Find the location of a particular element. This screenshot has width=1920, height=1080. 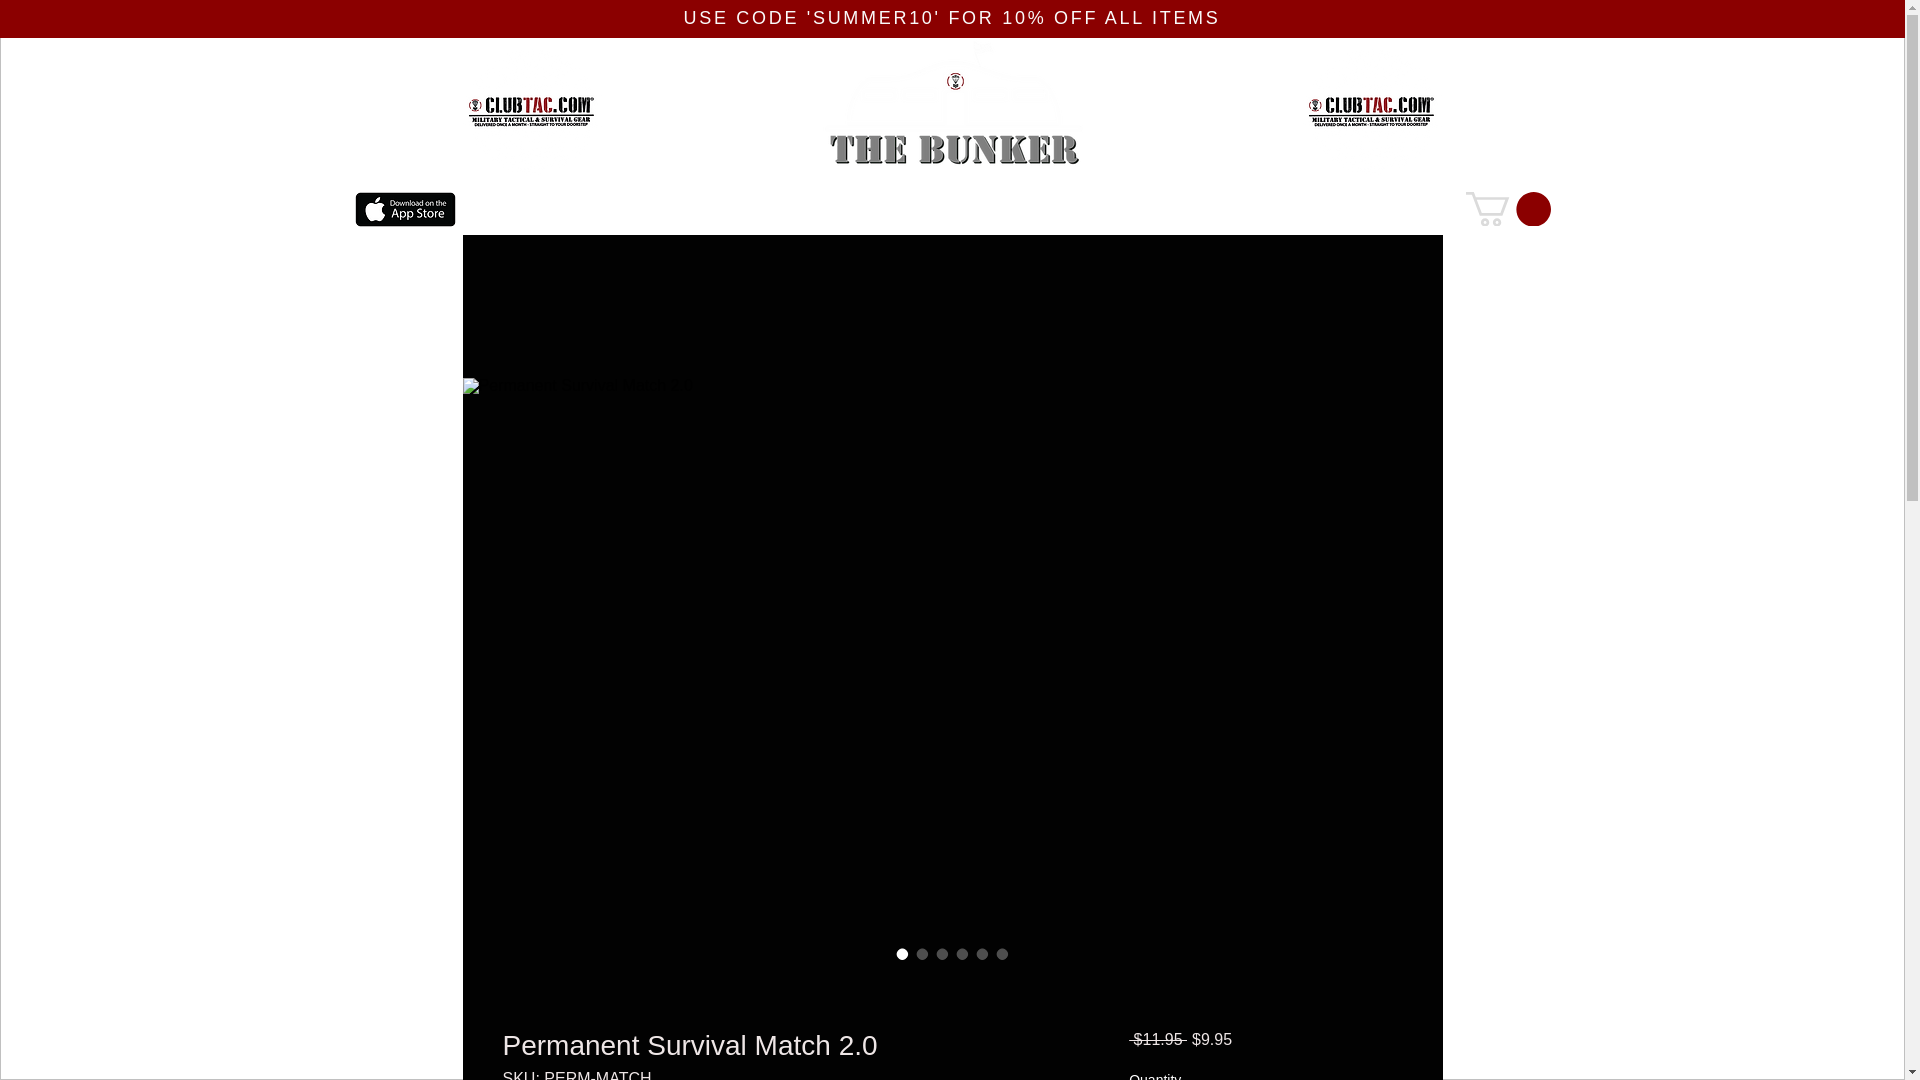

SHOP BY CATEGORY is located at coordinates (838, 210).